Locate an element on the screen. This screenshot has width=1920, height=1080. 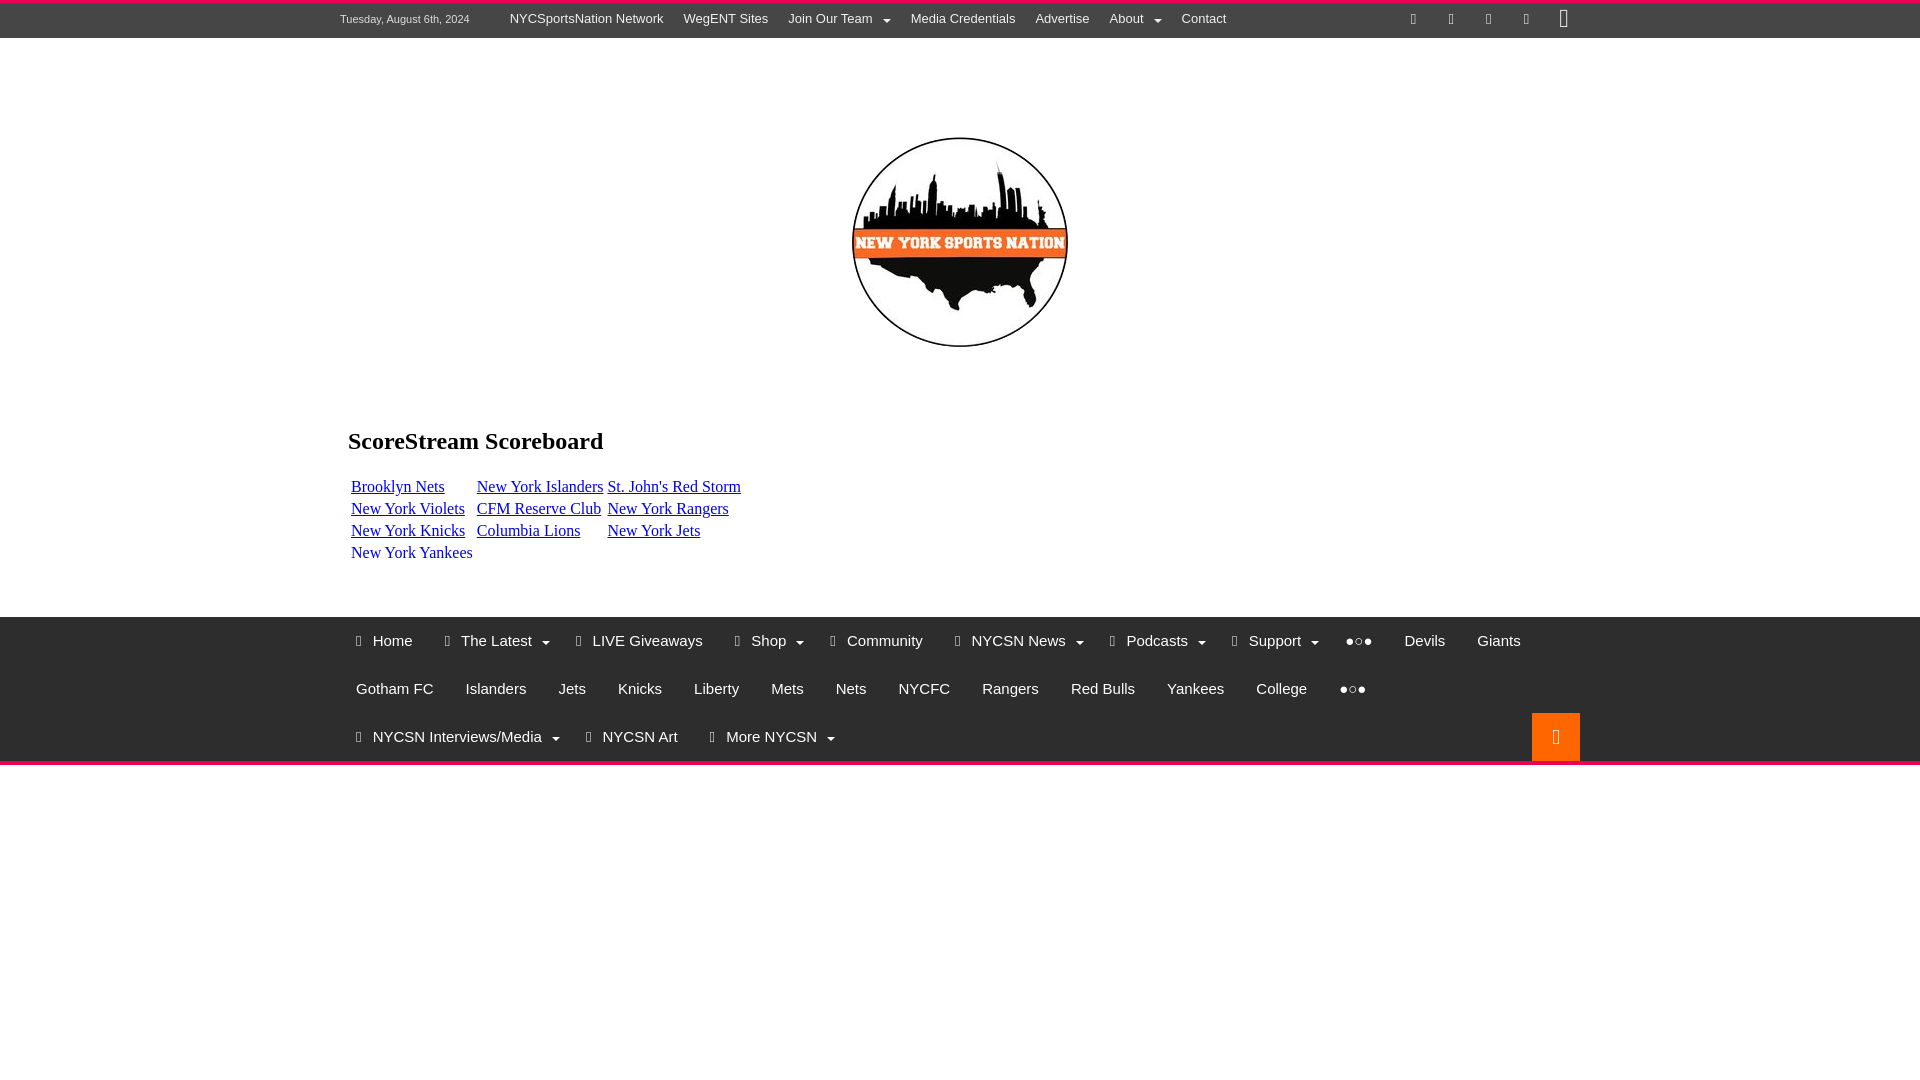
Facebook is located at coordinates (1414, 20).